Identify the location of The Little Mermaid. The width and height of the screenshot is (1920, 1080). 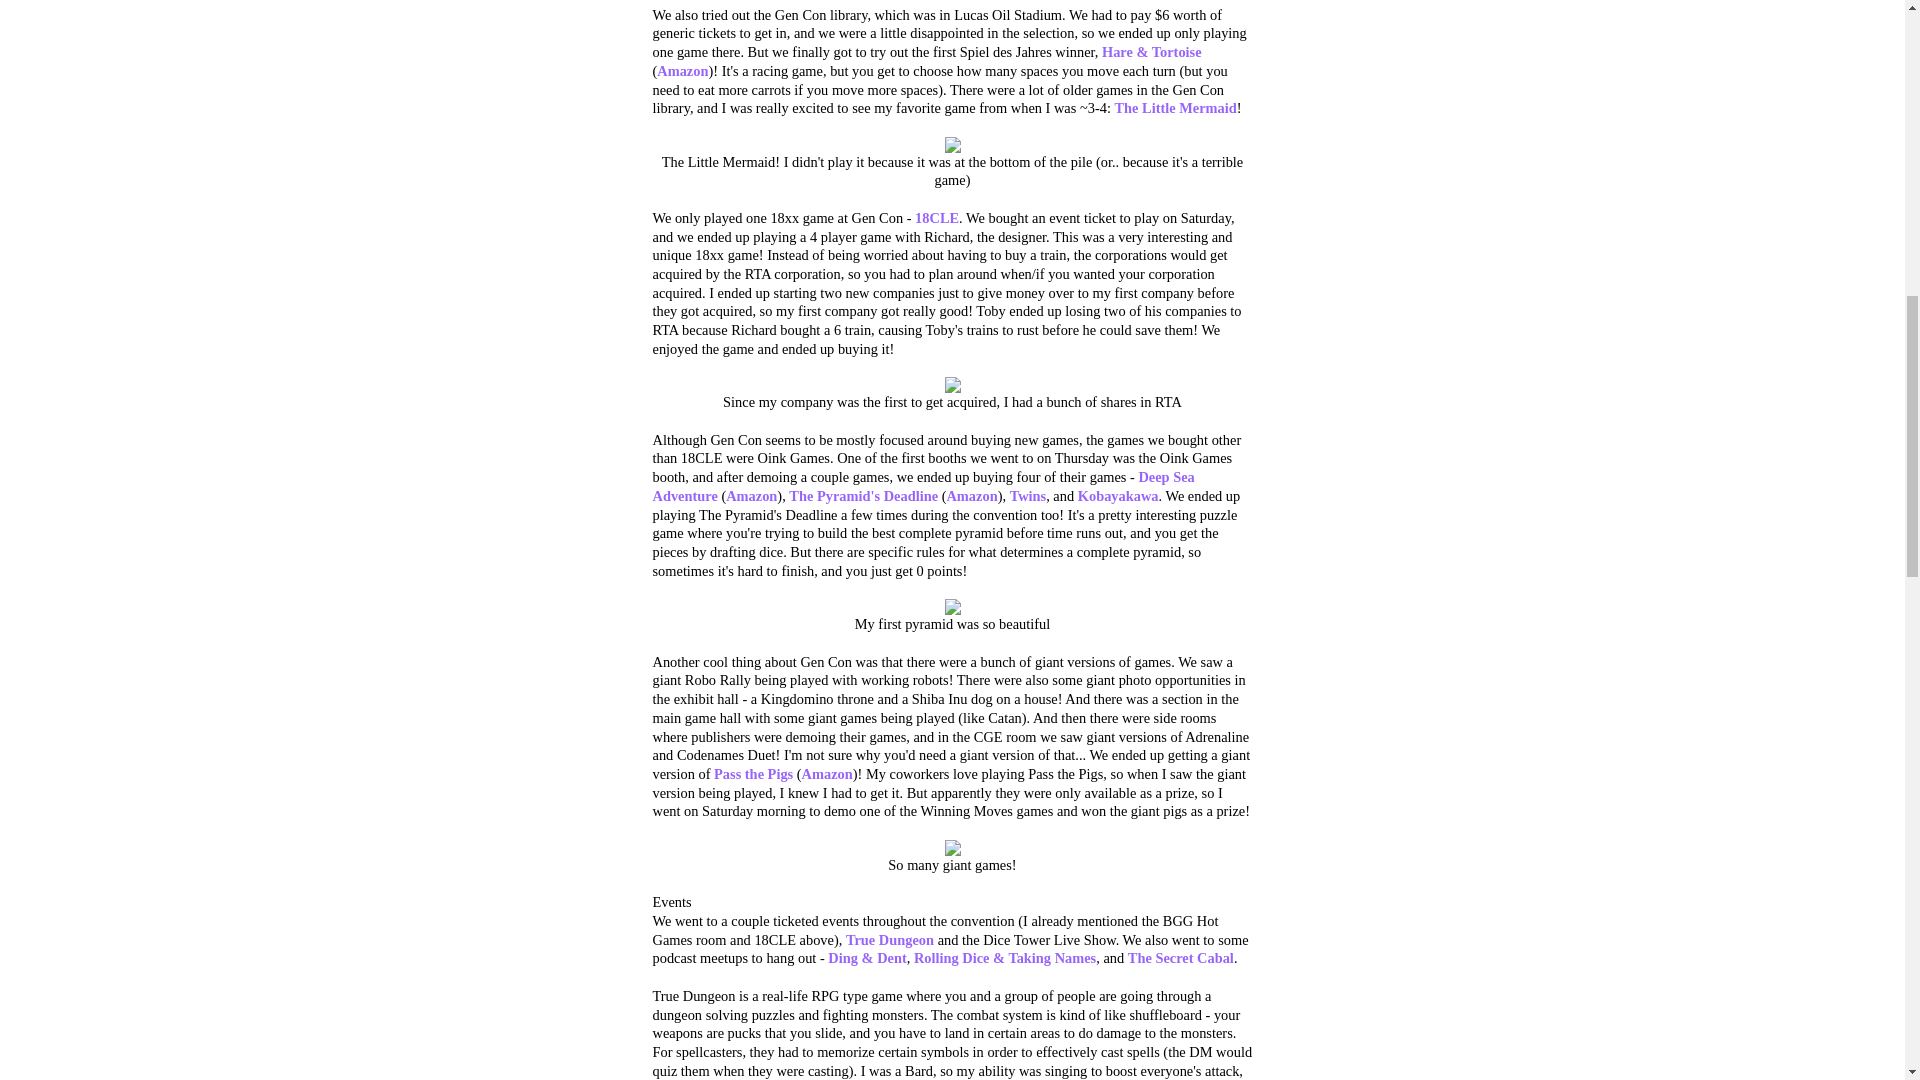
(1174, 108).